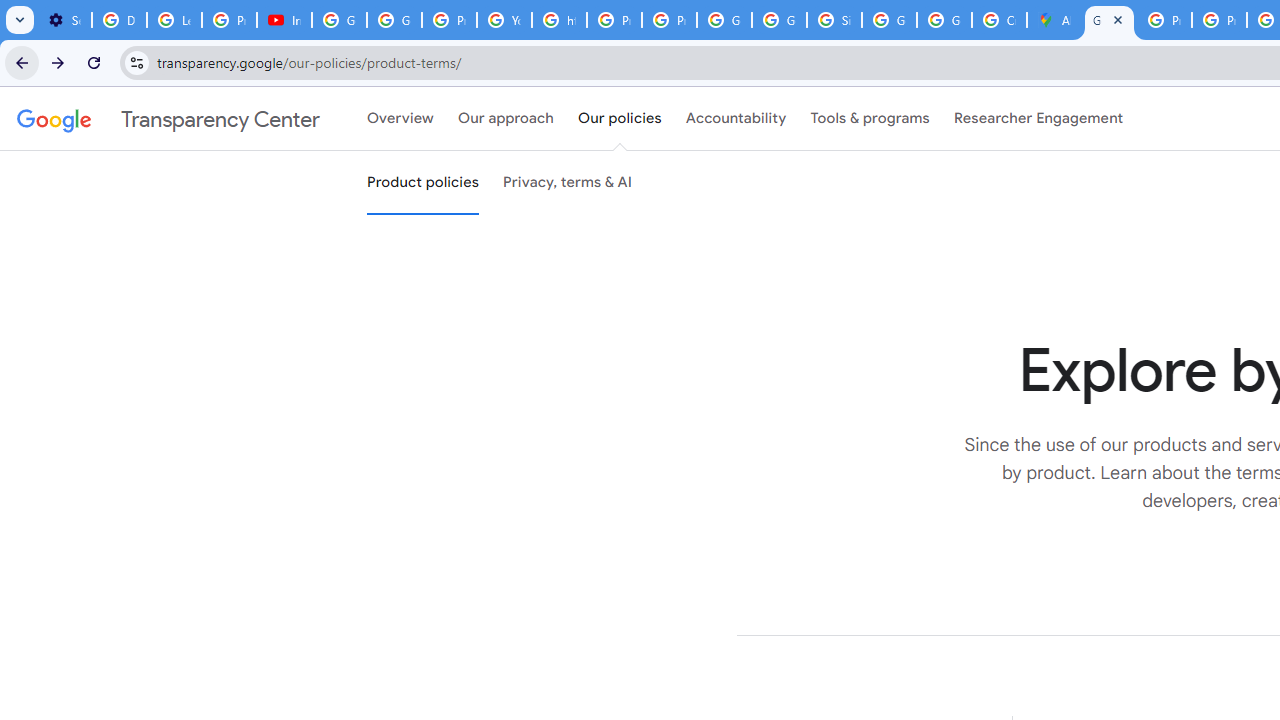  I want to click on Our policies, so click(620, 119).